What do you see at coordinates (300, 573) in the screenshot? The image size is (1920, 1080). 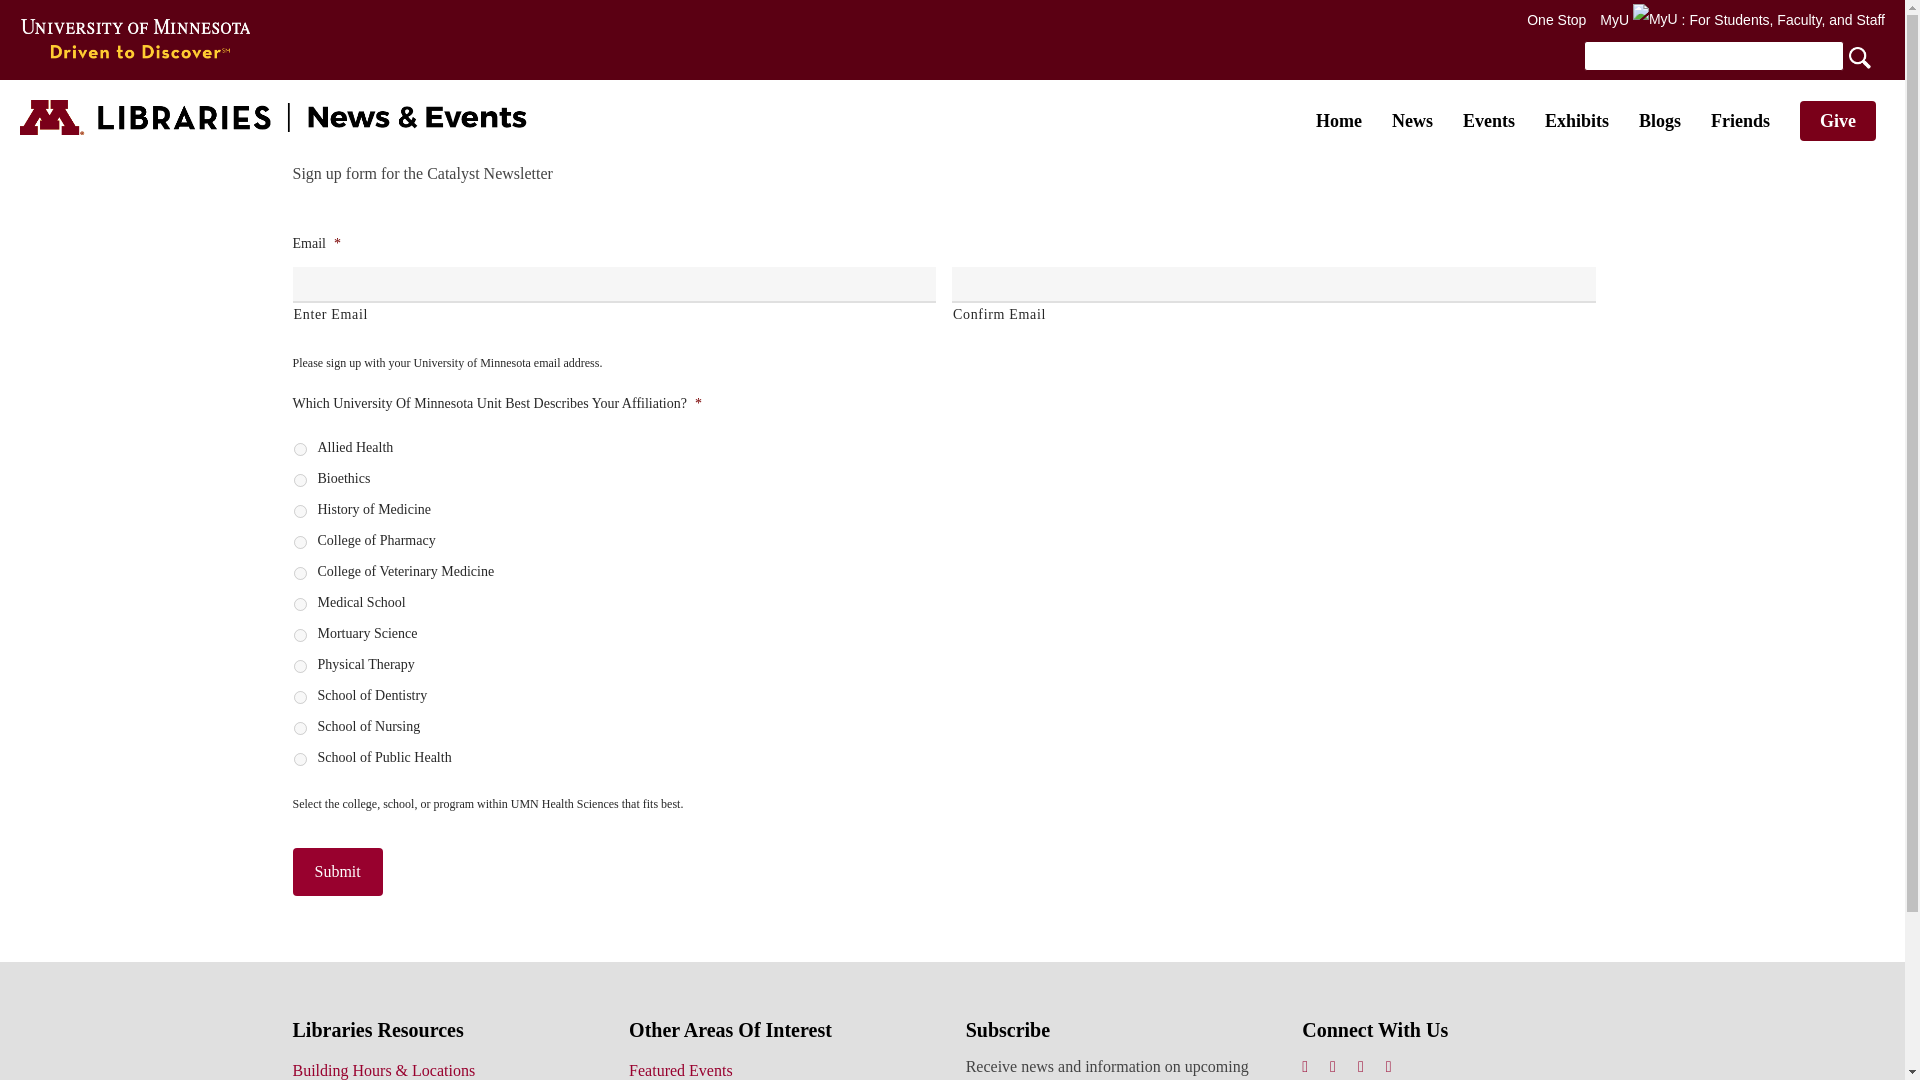 I see `College of Veterinary Medicine` at bounding box center [300, 573].